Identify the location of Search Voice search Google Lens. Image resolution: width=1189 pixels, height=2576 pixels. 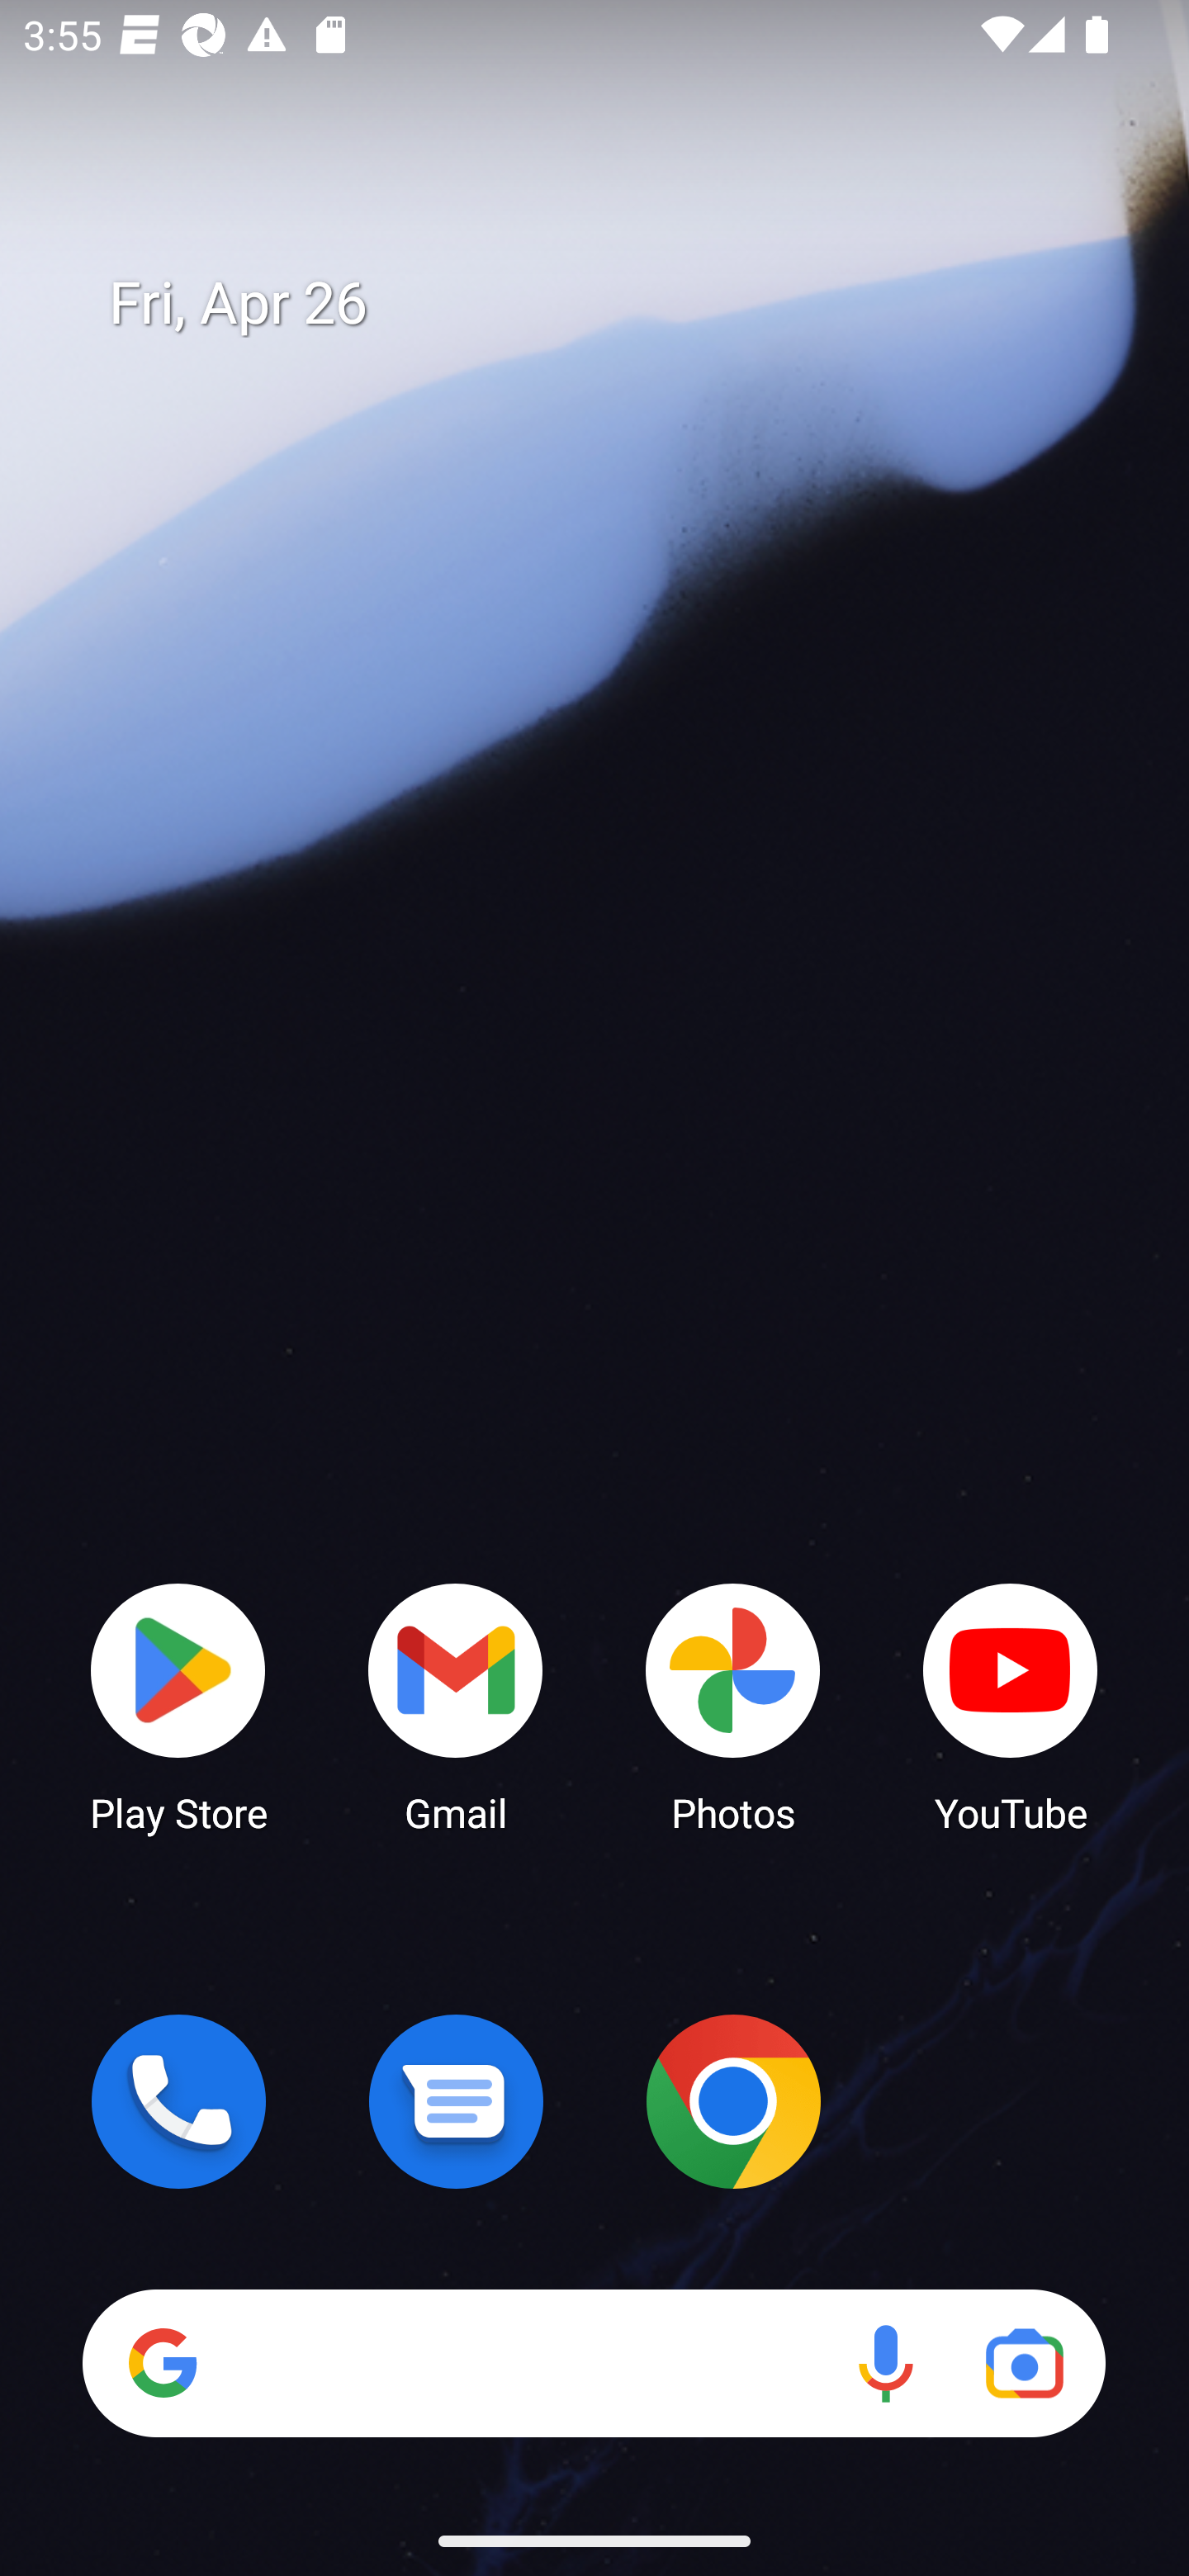
(594, 2363).